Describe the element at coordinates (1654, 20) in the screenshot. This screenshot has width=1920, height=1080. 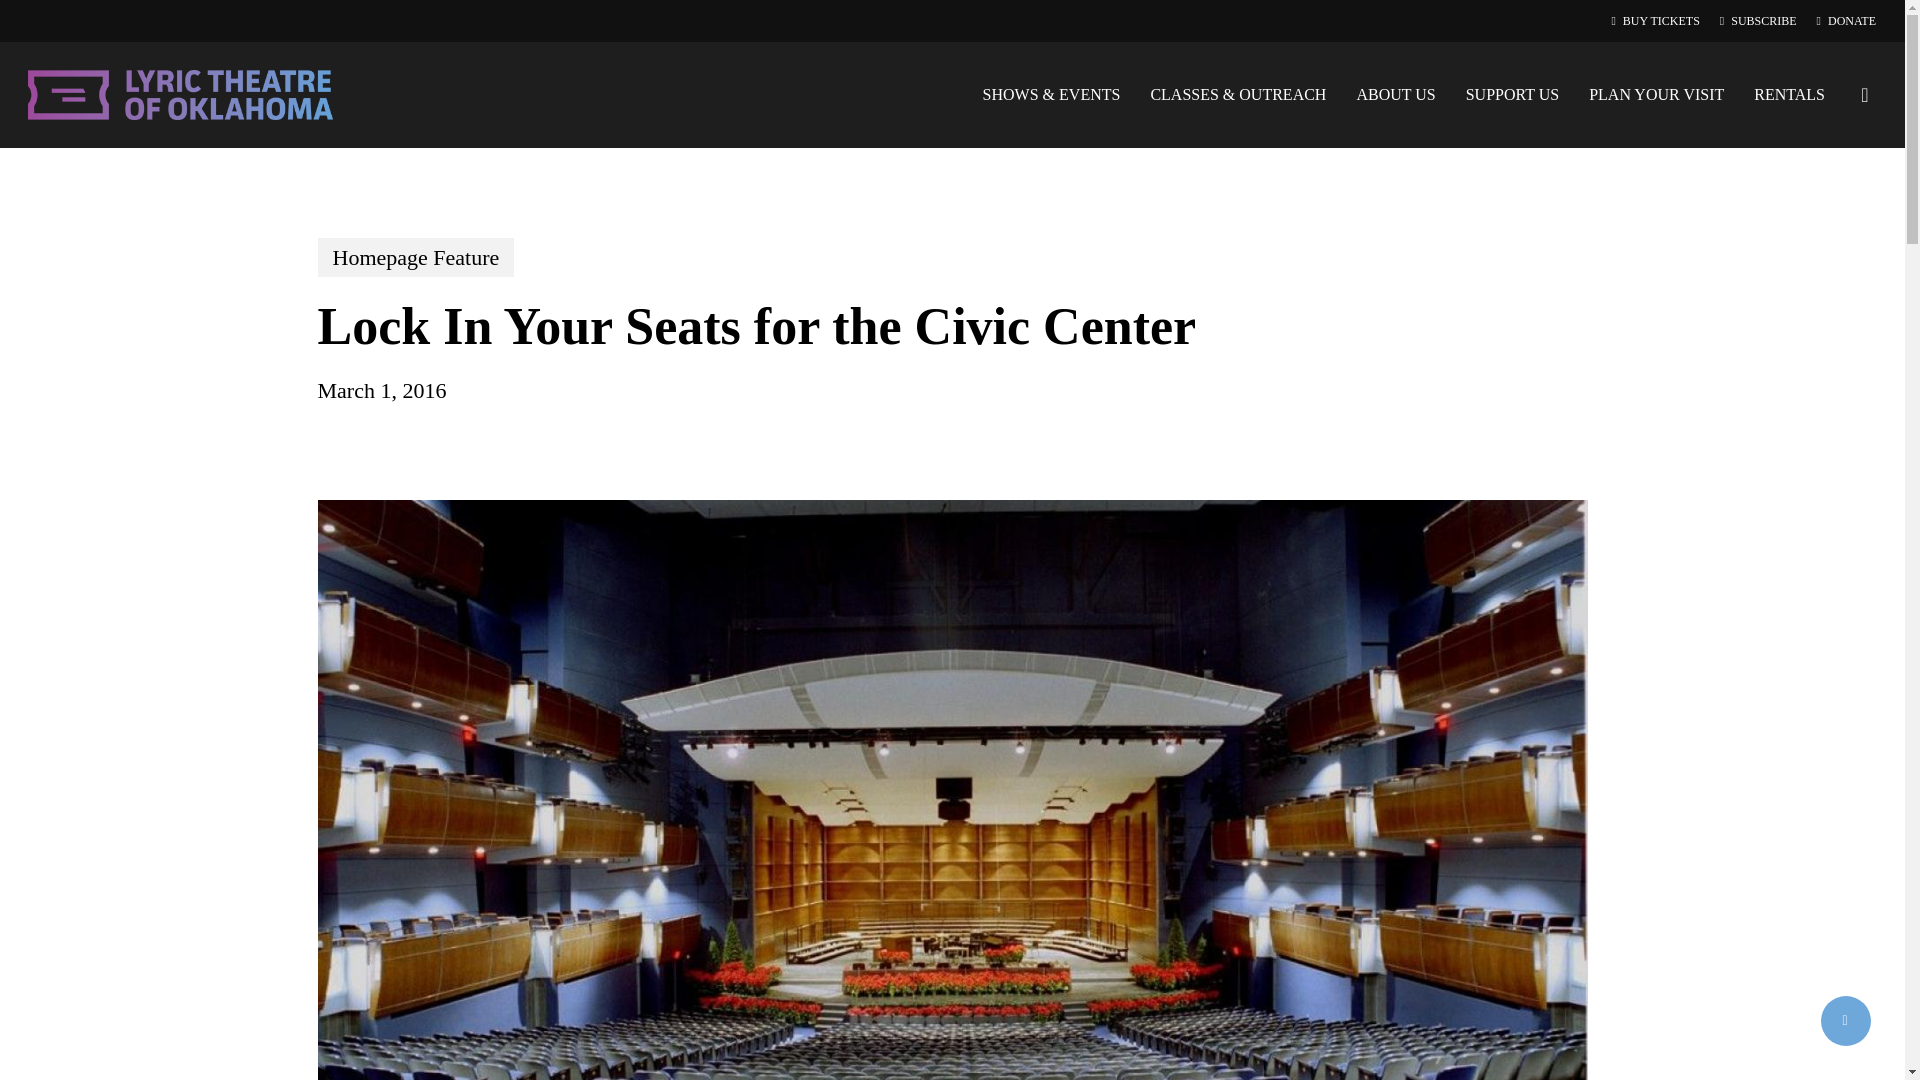
I see `BUY TICKETS` at that location.